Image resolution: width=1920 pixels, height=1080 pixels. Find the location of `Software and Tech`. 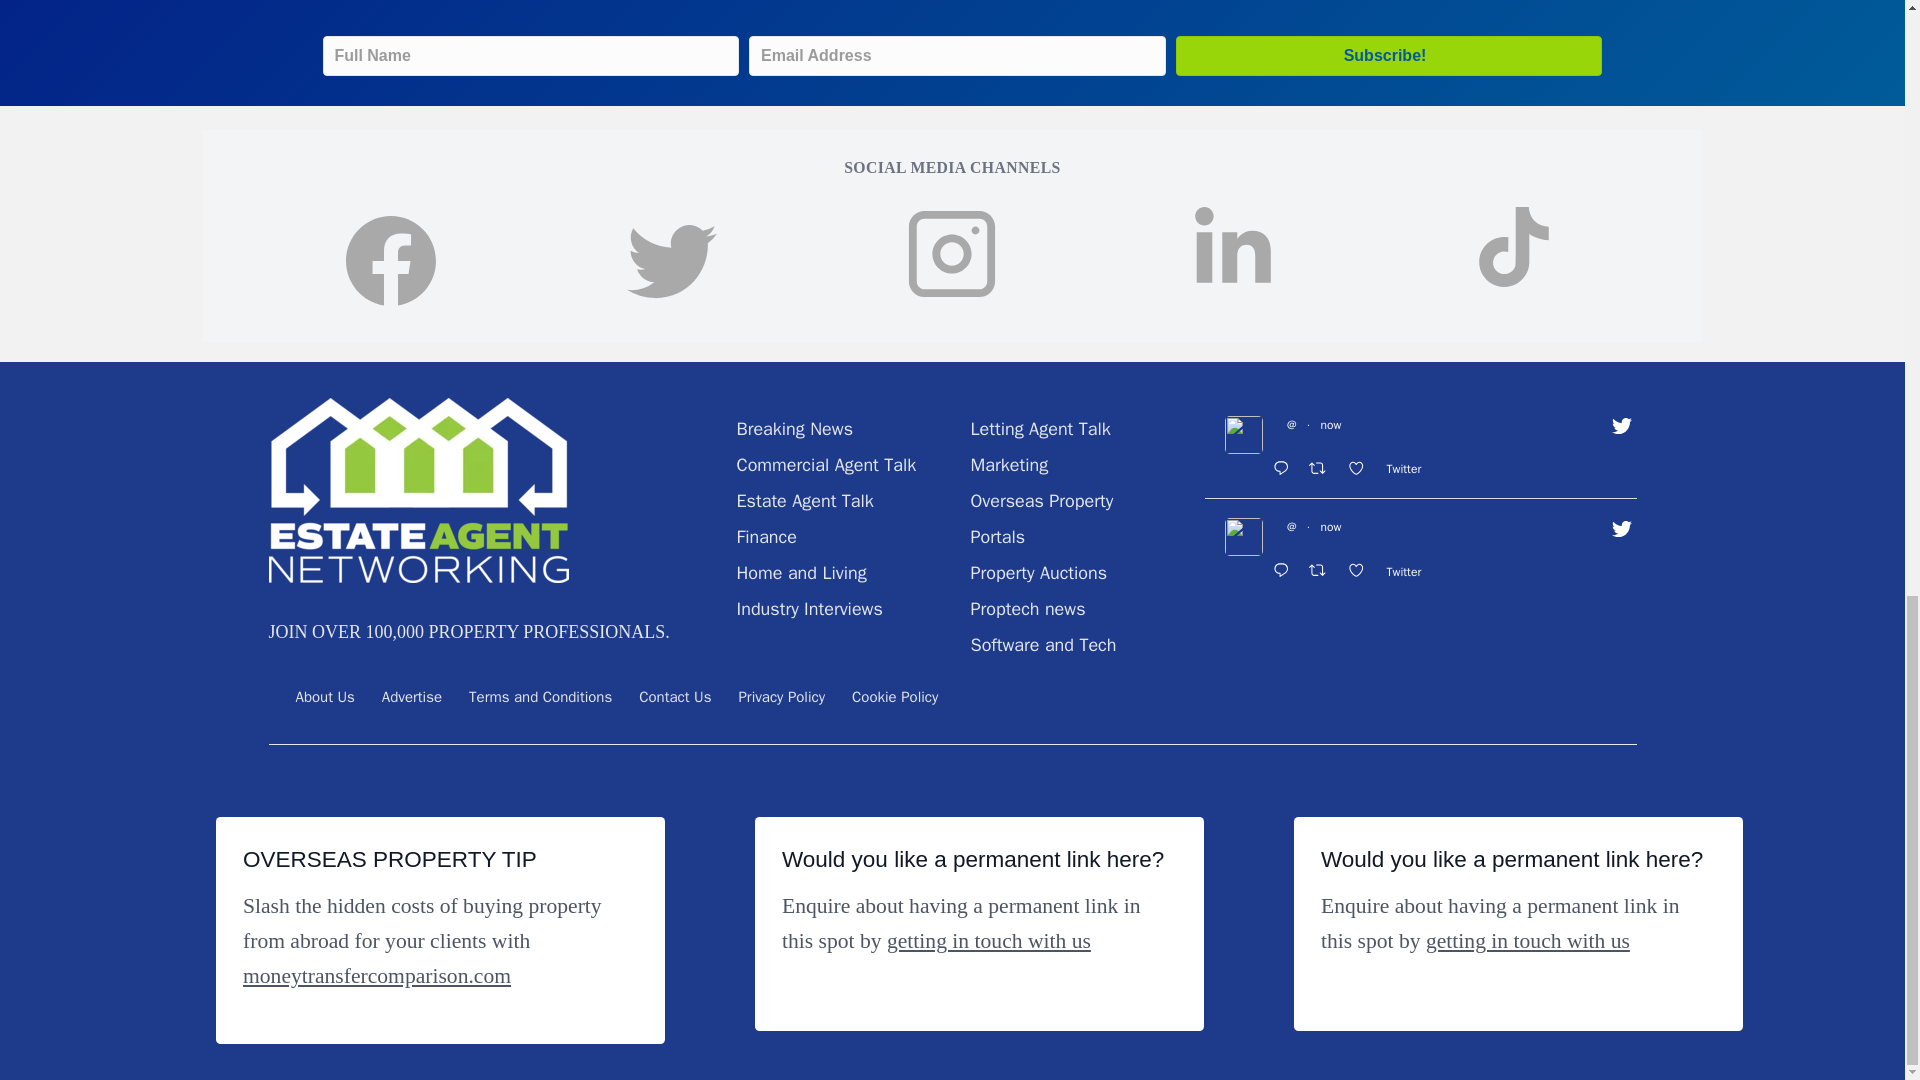

Software and Tech is located at coordinates (1042, 644).